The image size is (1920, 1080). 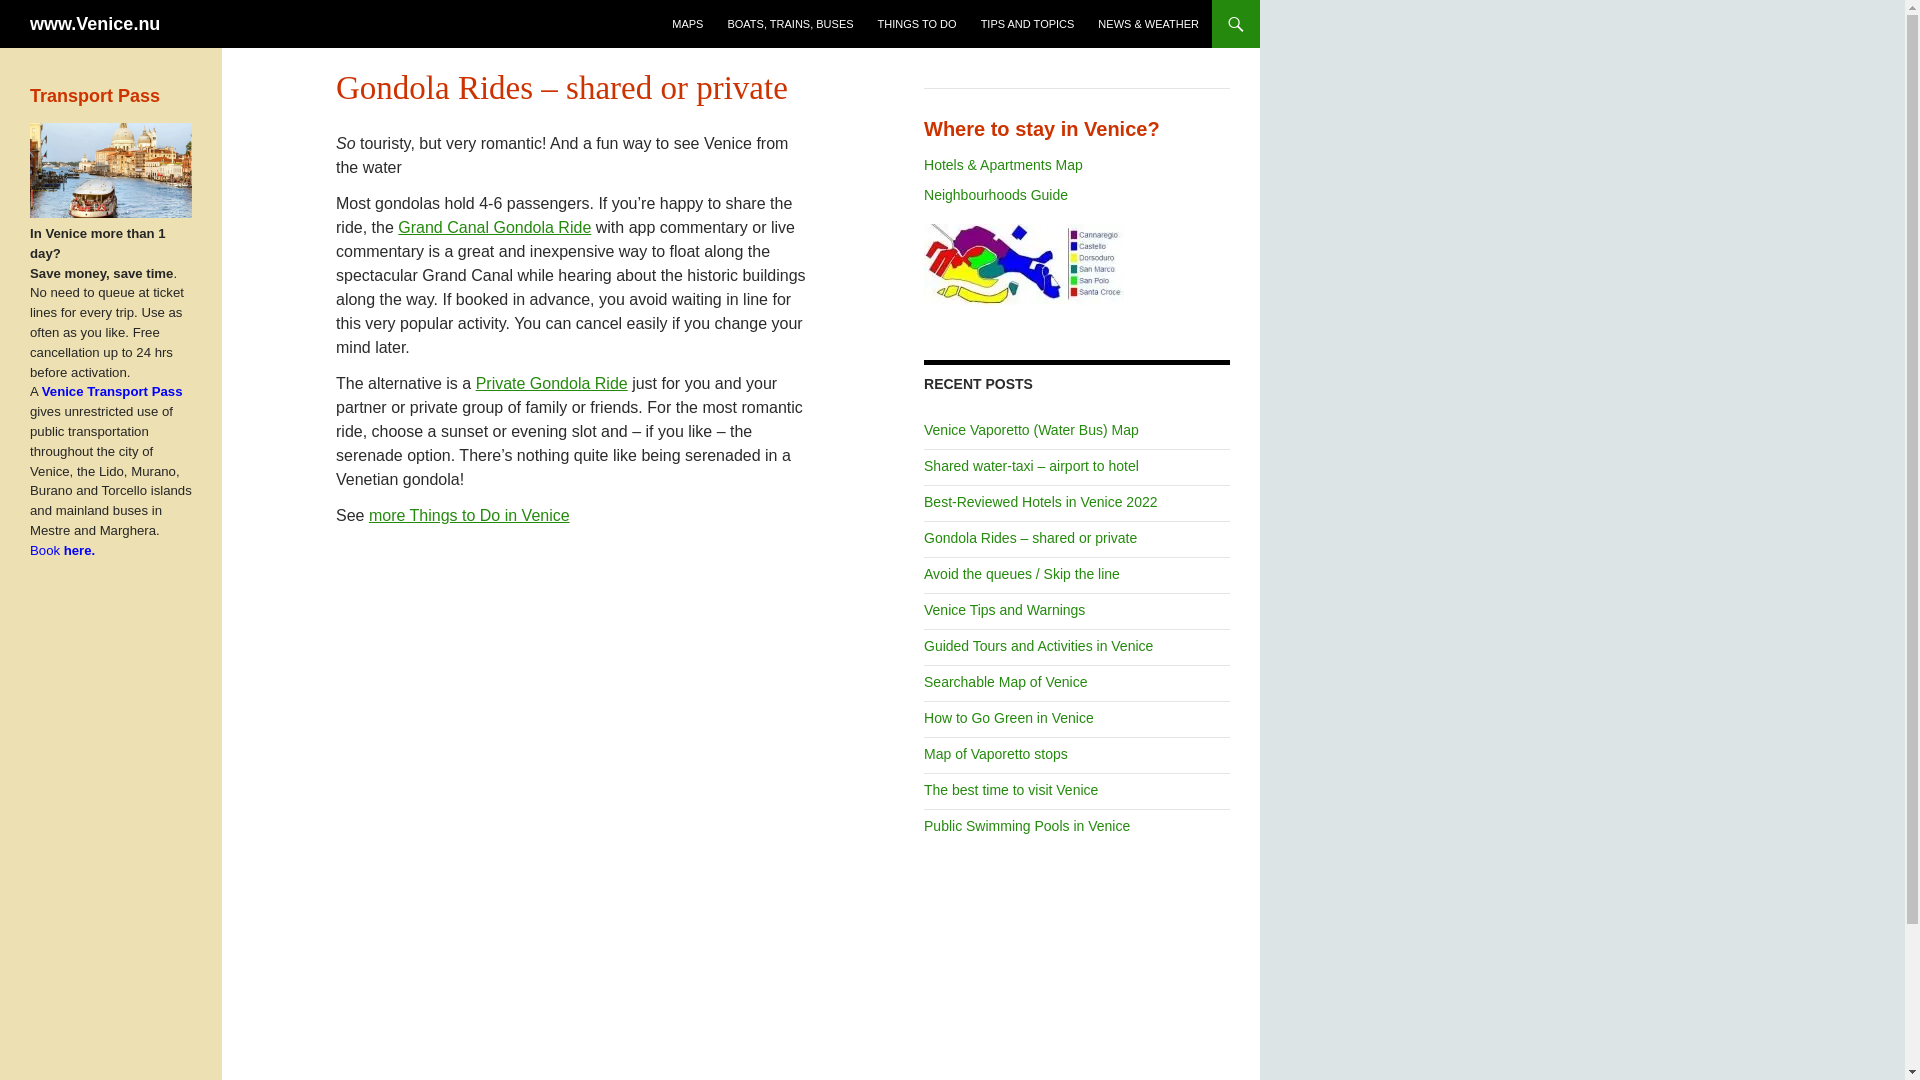 What do you see at coordinates (1028, 24) in the screenshot?
I see `TIPS AND TOPICS` at bounding box center [1028, 24].